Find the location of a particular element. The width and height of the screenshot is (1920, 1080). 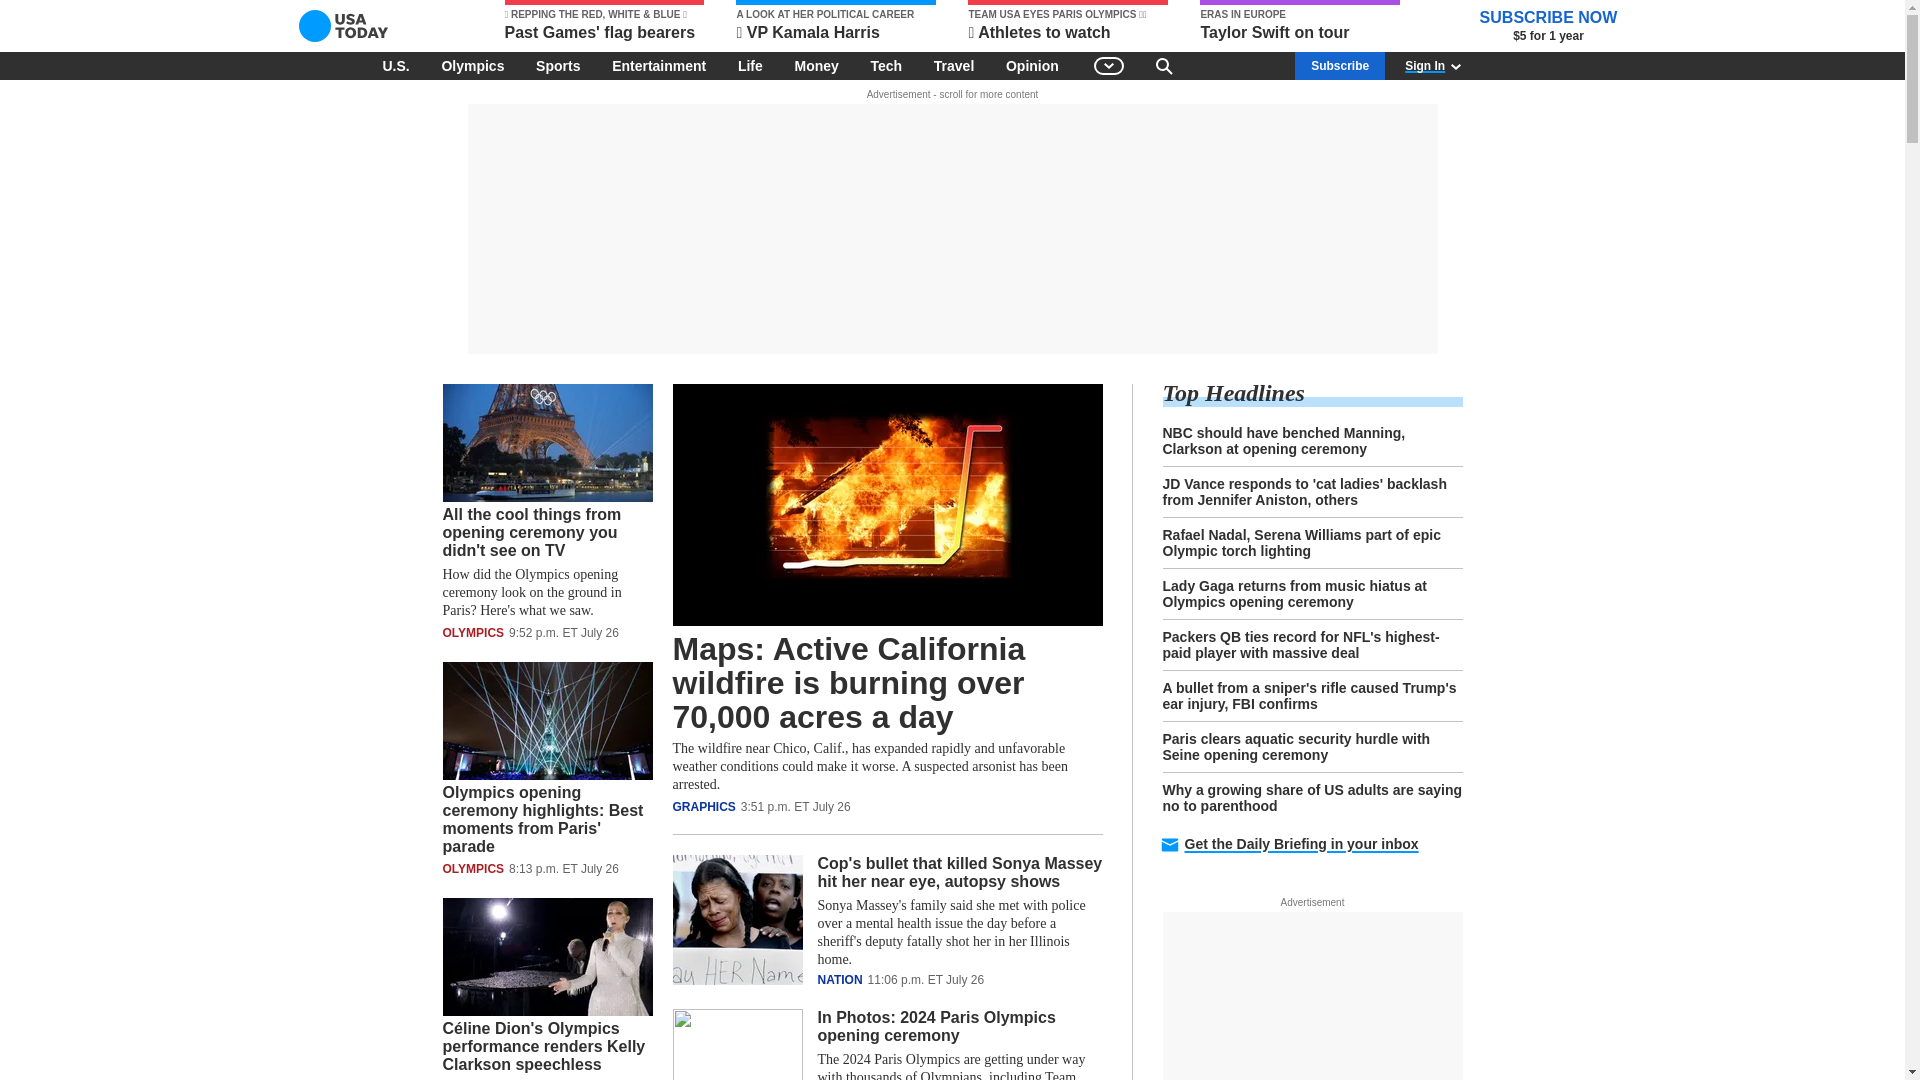

Sports is located at coordinates (558, 65).